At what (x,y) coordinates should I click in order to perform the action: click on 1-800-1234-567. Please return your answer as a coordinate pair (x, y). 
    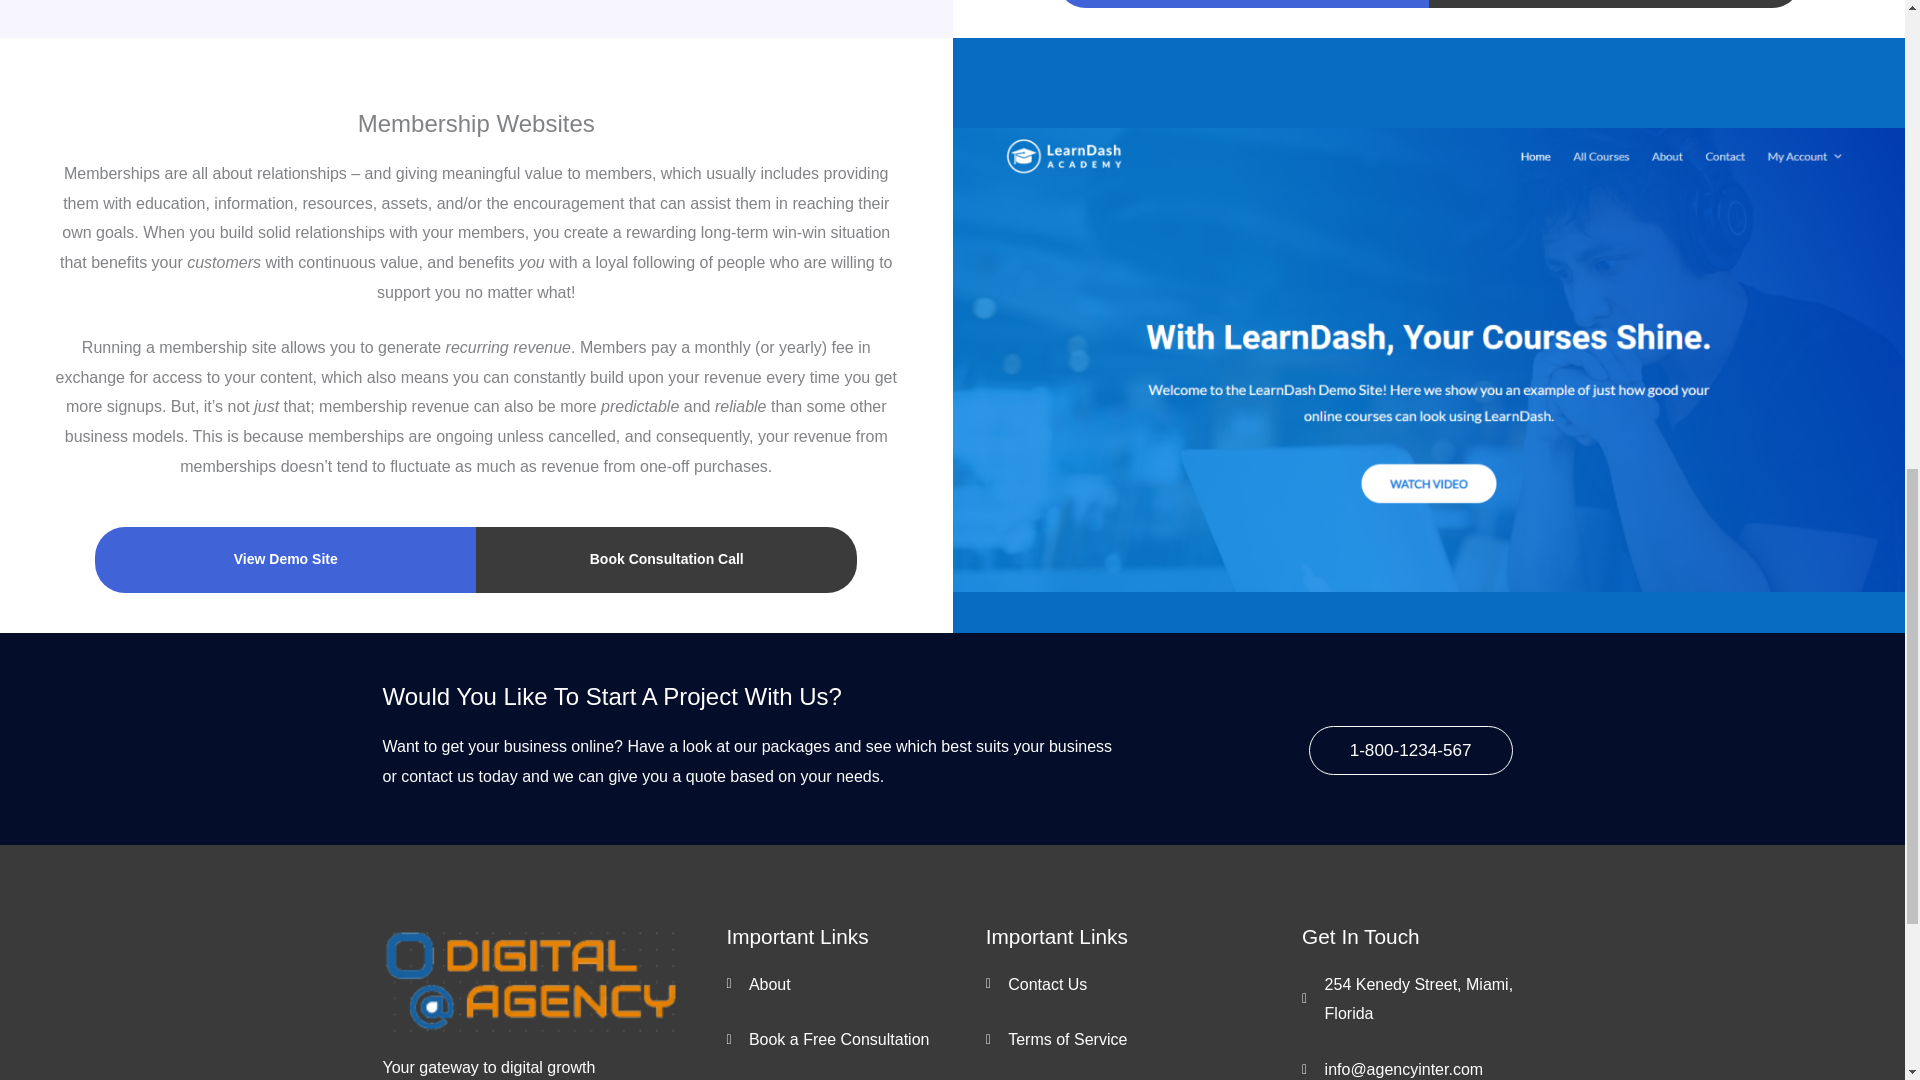
    Looking at the image, I should click on (1410, 750).